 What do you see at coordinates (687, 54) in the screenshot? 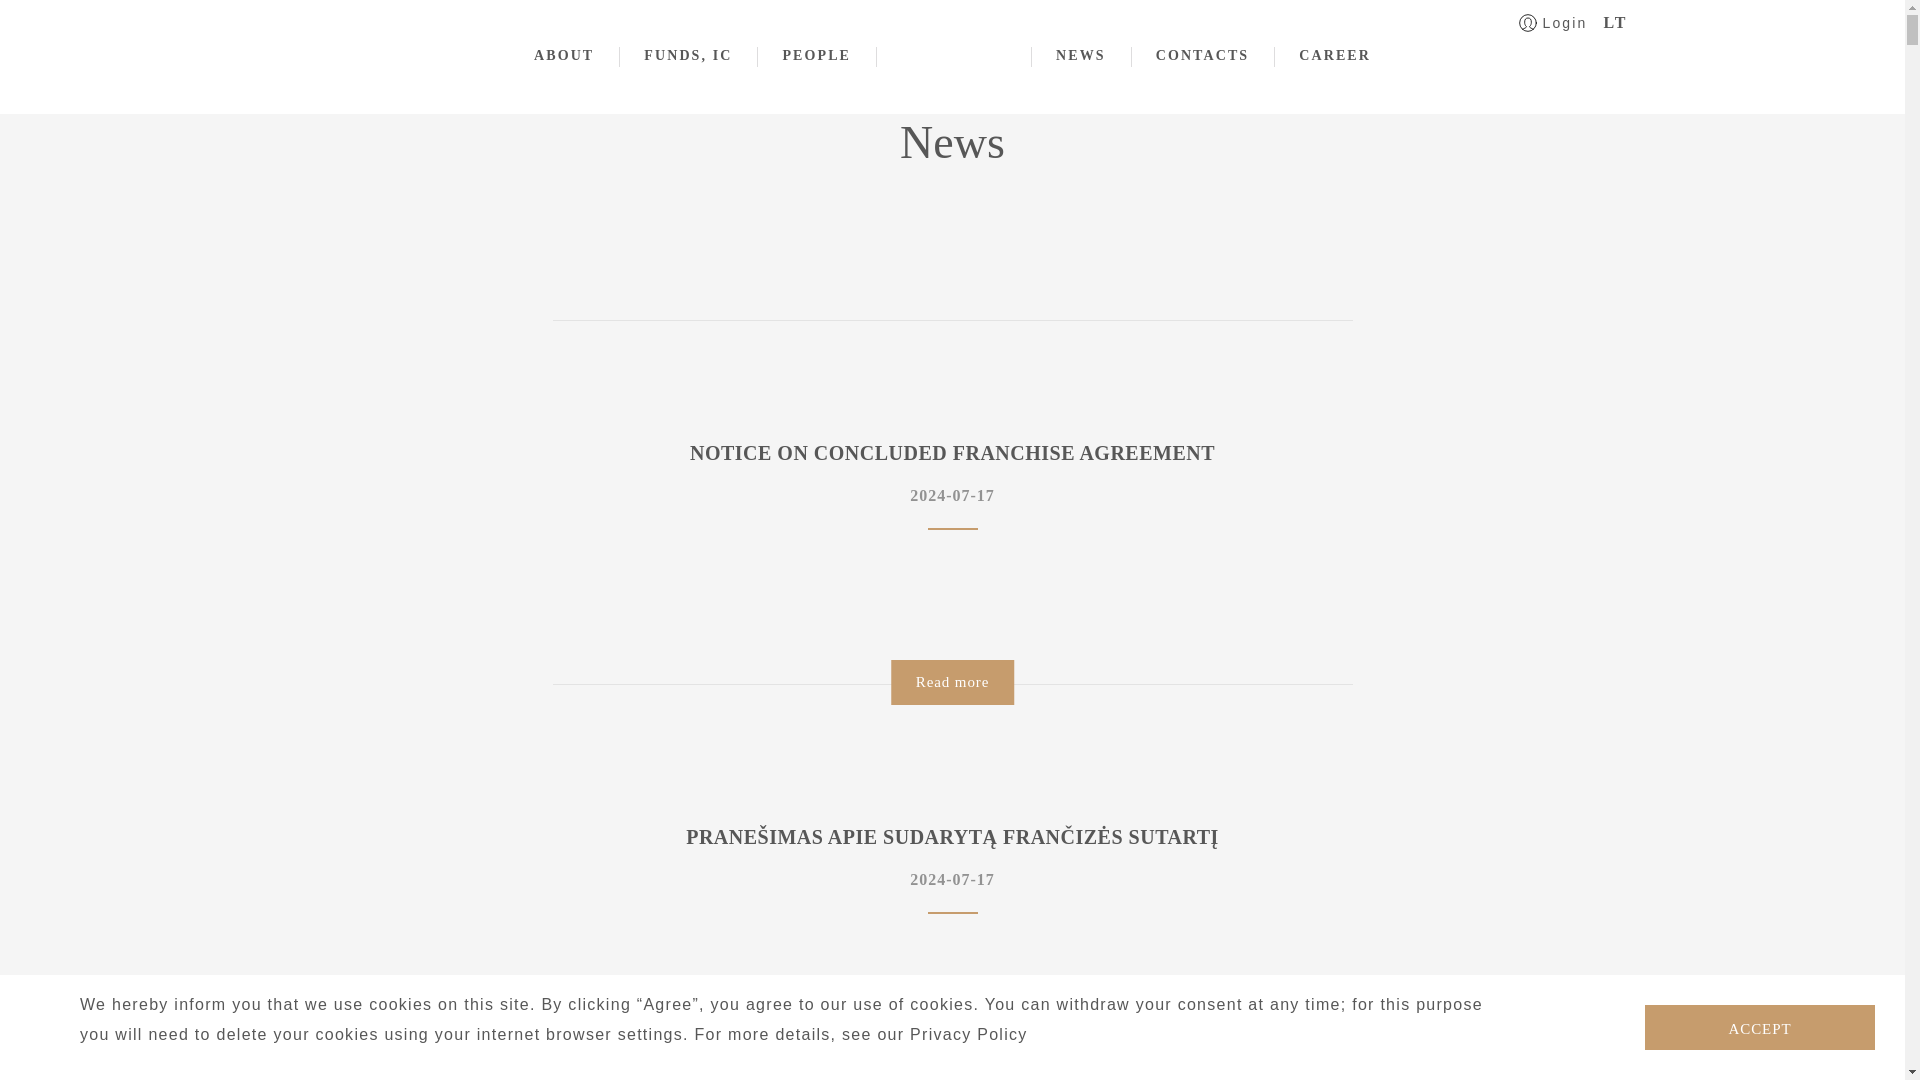
I see `FUNDS, IC` at bounding box center [687, 54].